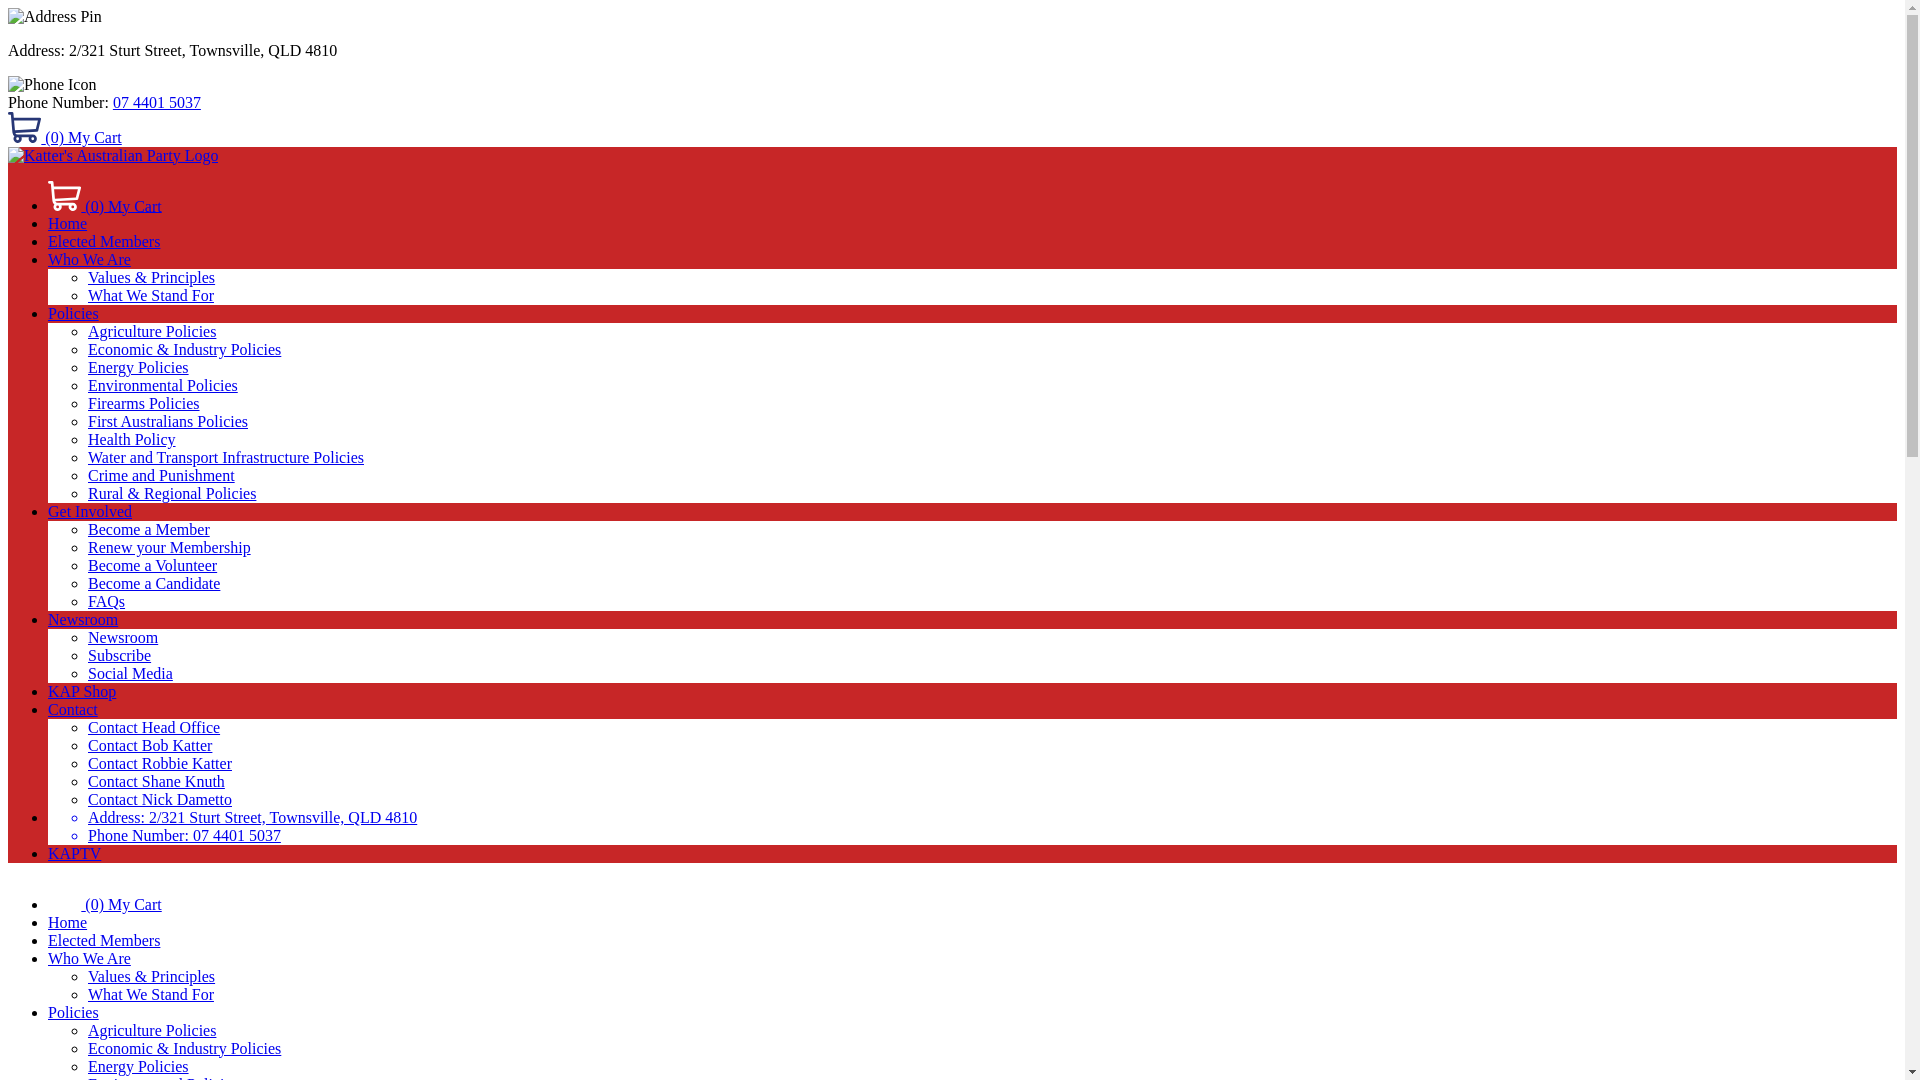  Describe the element at coordinates (74, 1012) in the screenshot. I see `Policies` at that location.